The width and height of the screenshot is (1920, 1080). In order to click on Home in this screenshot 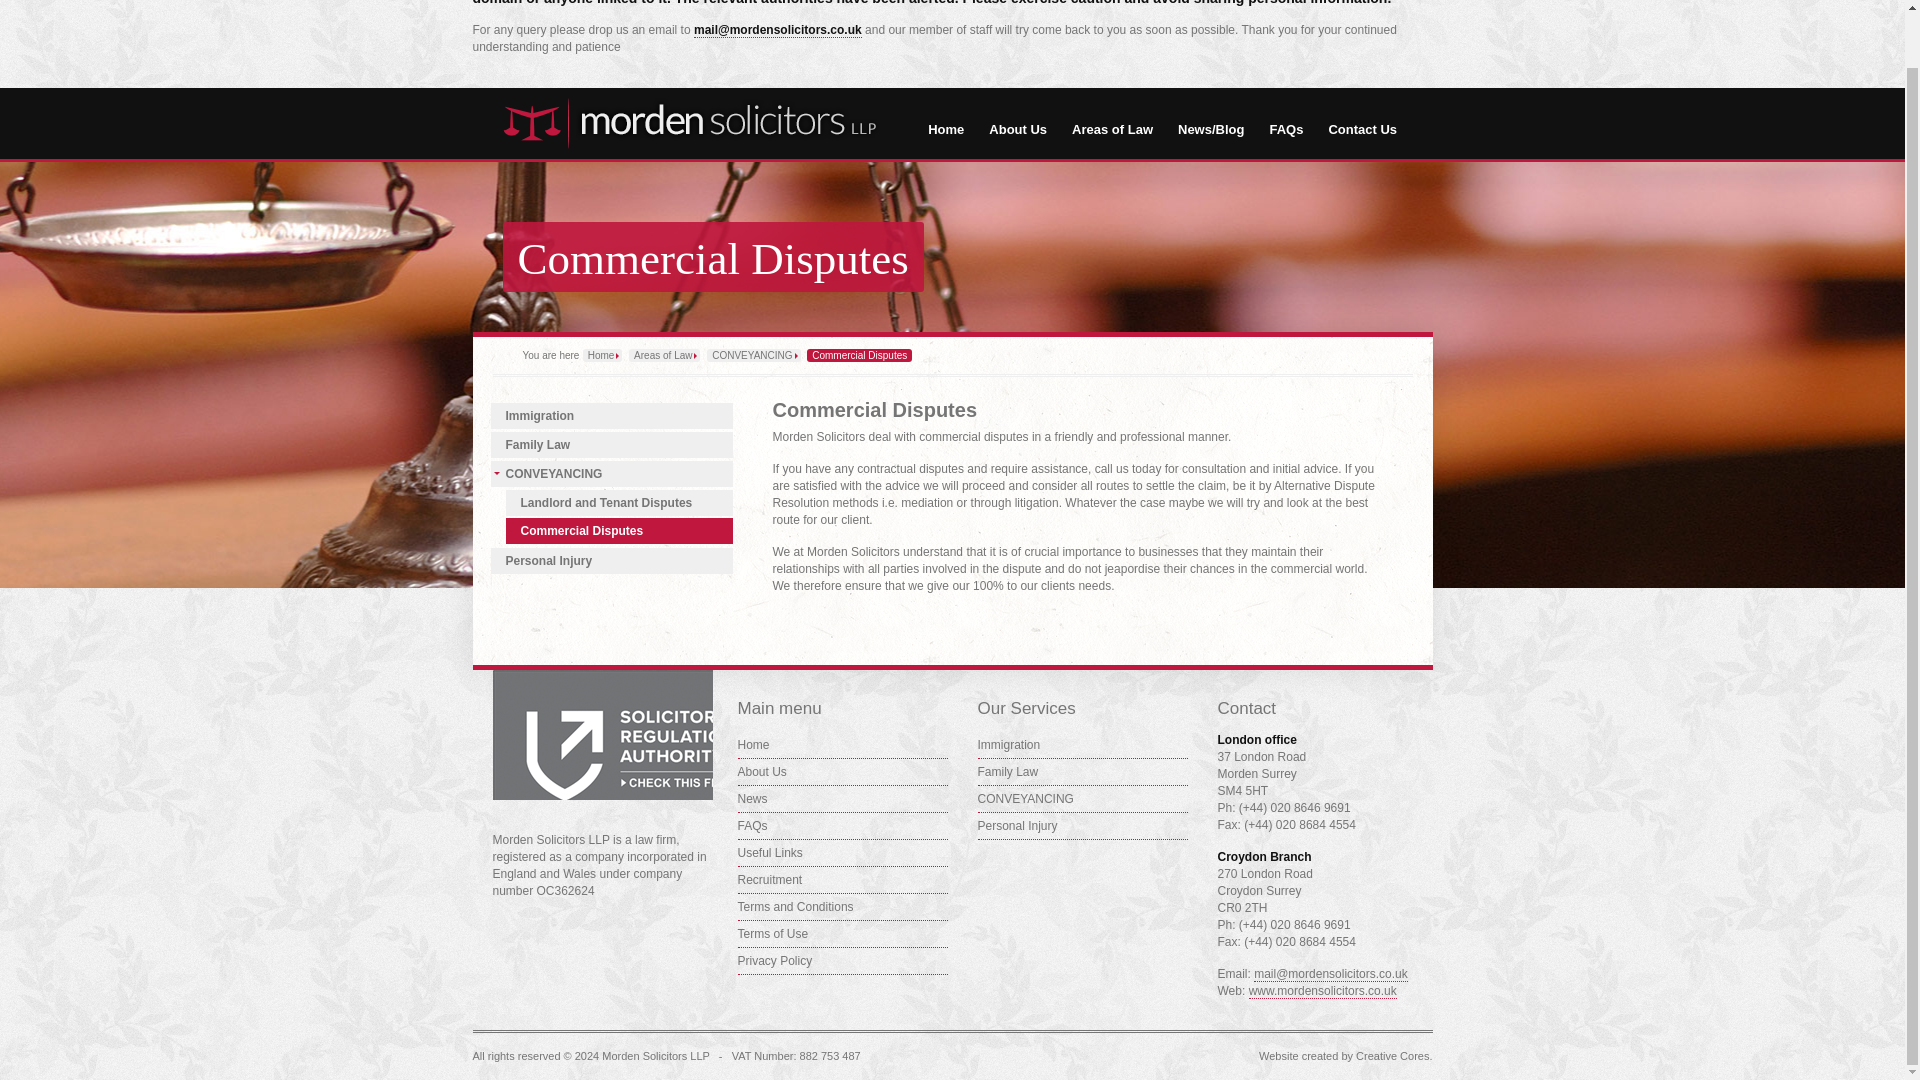, I will do `click(602, 354)`.